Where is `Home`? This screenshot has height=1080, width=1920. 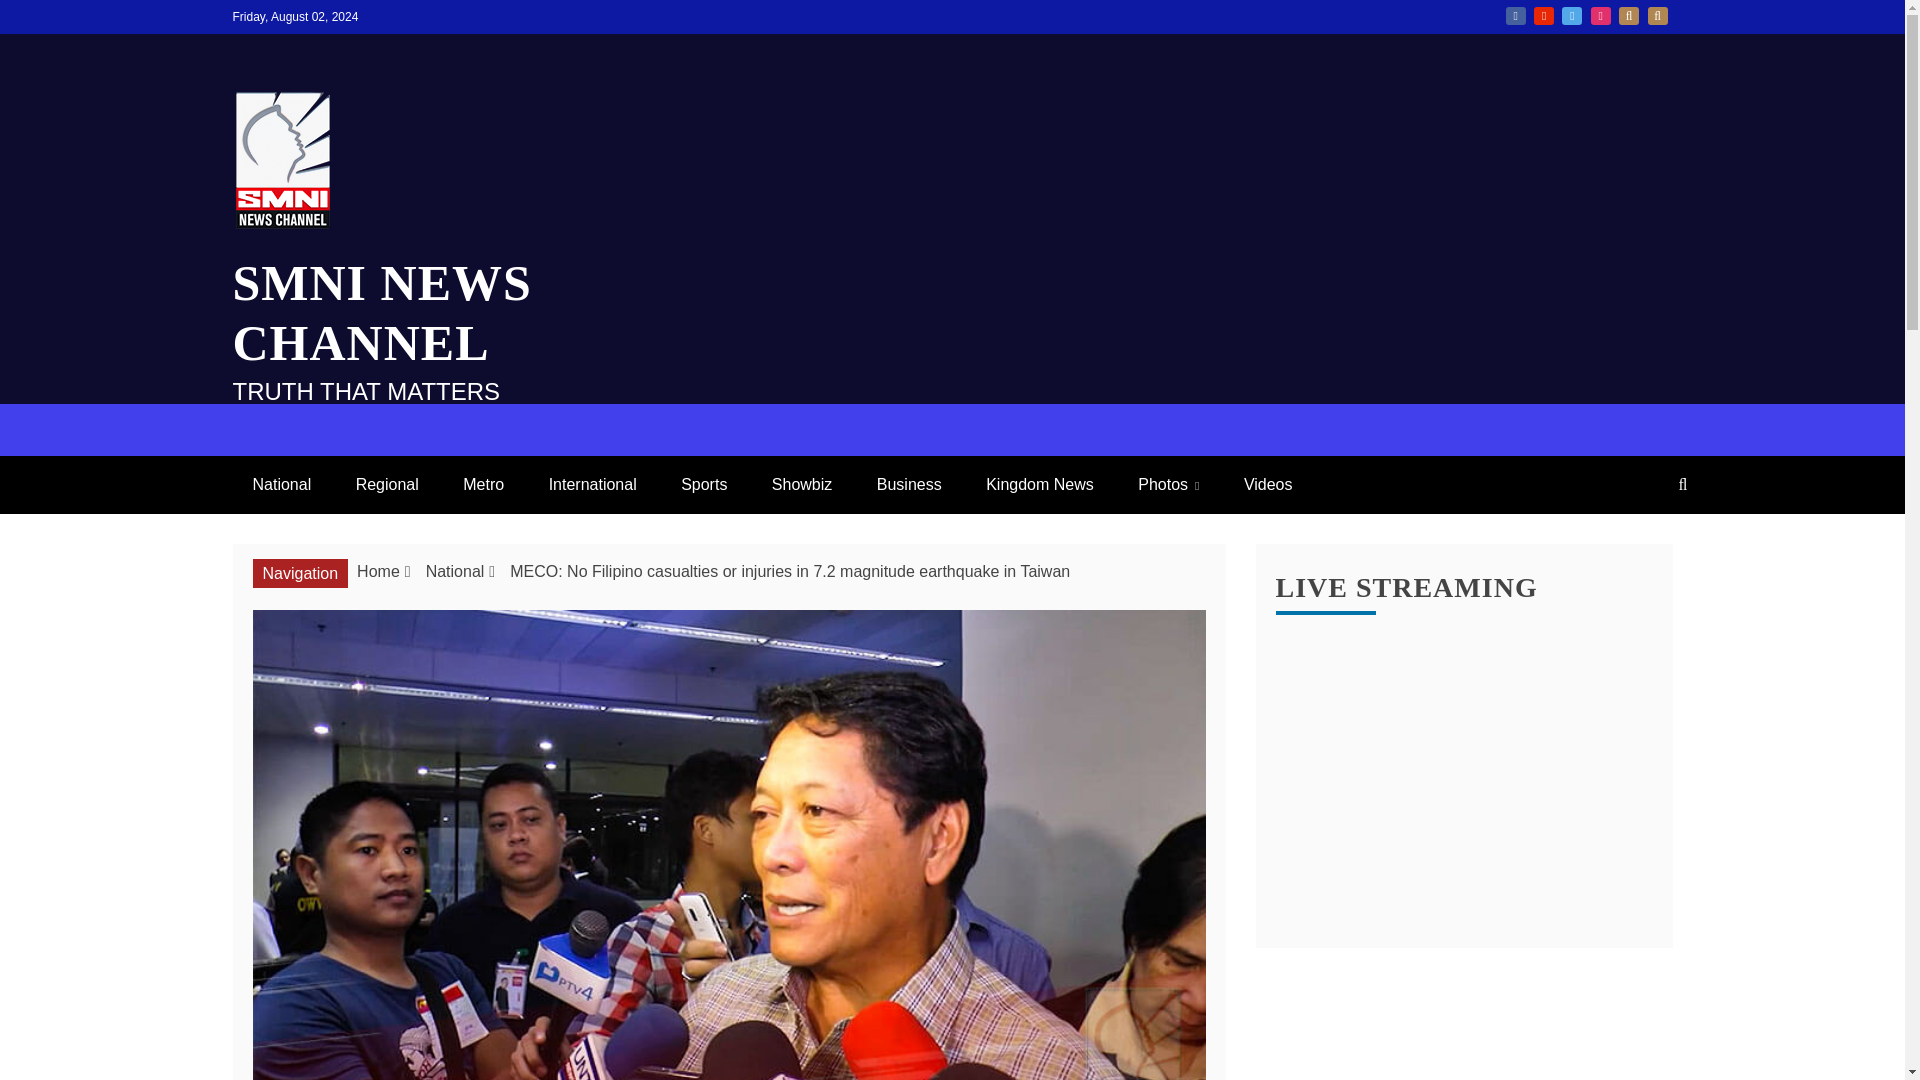 Home is located at coordinates (378, 570).